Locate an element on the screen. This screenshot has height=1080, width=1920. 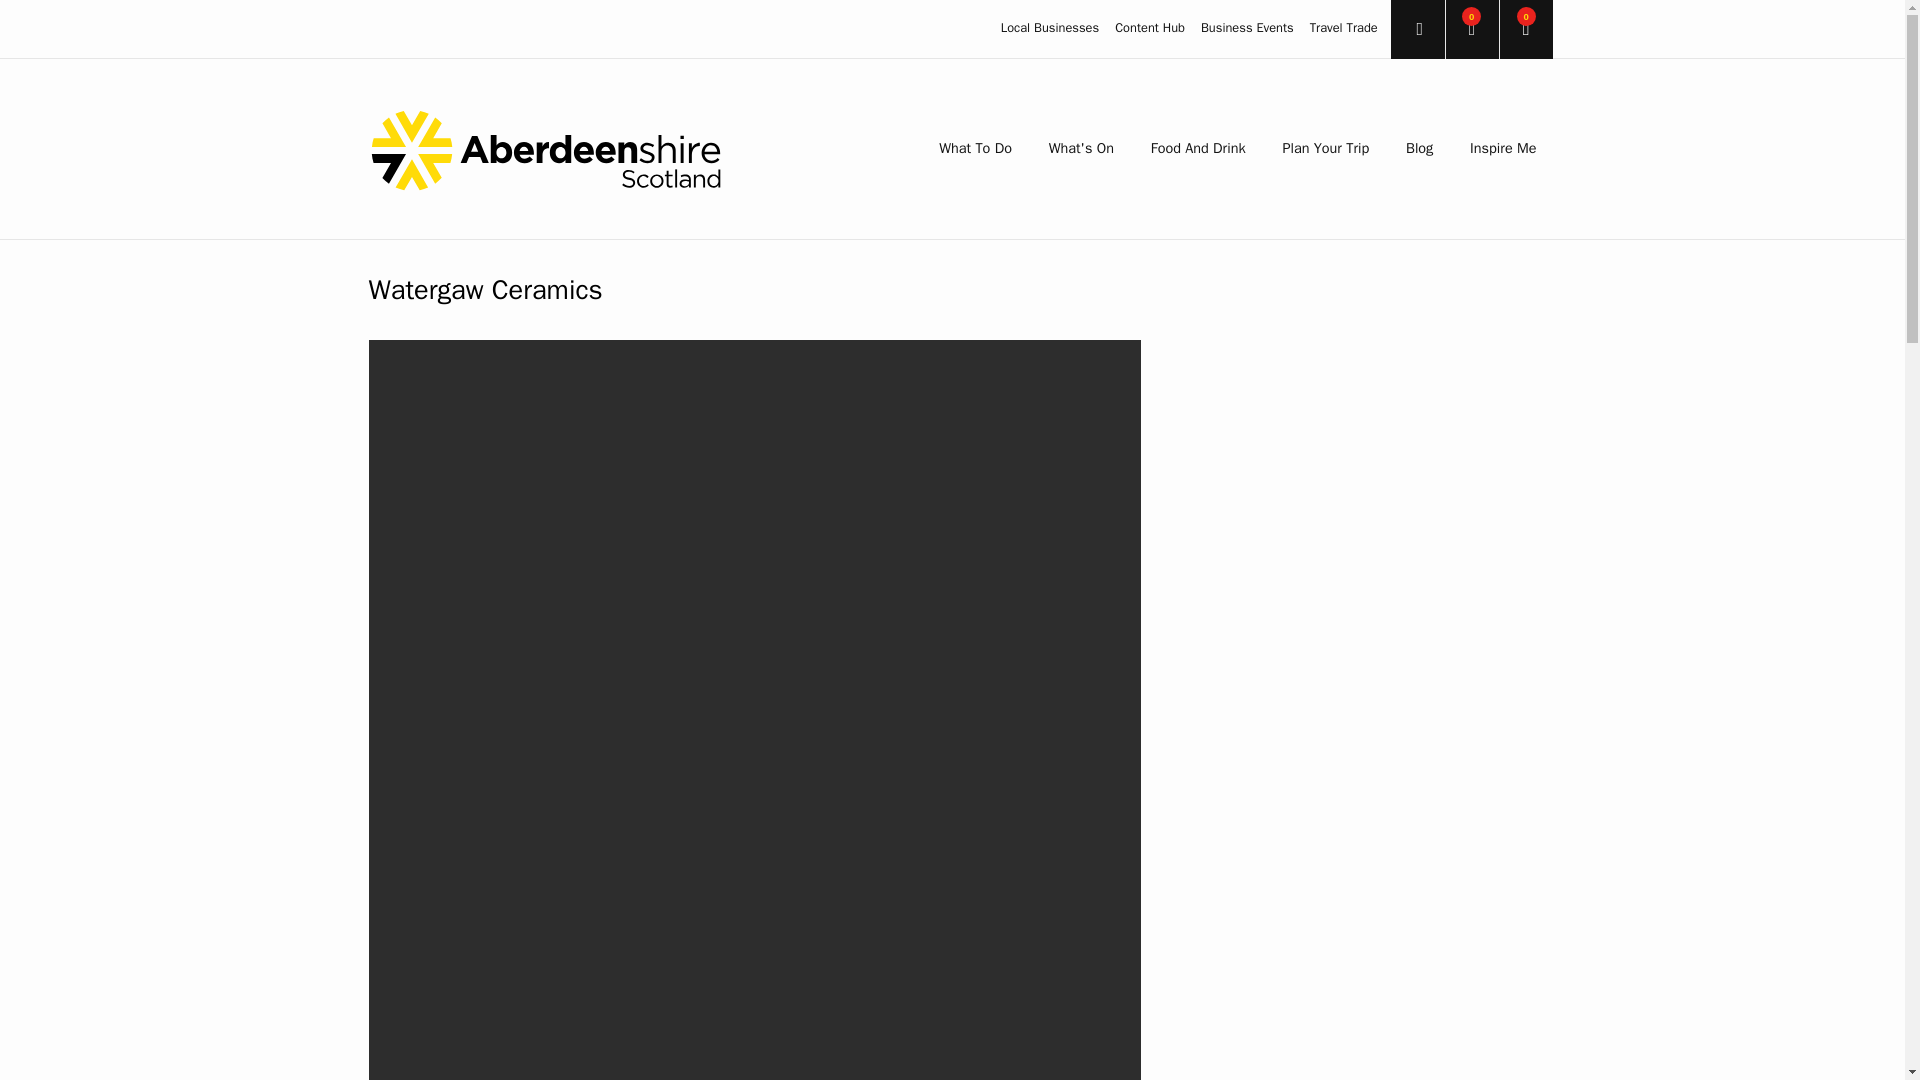
Travel Trade is located at coordinates (1344, 28).